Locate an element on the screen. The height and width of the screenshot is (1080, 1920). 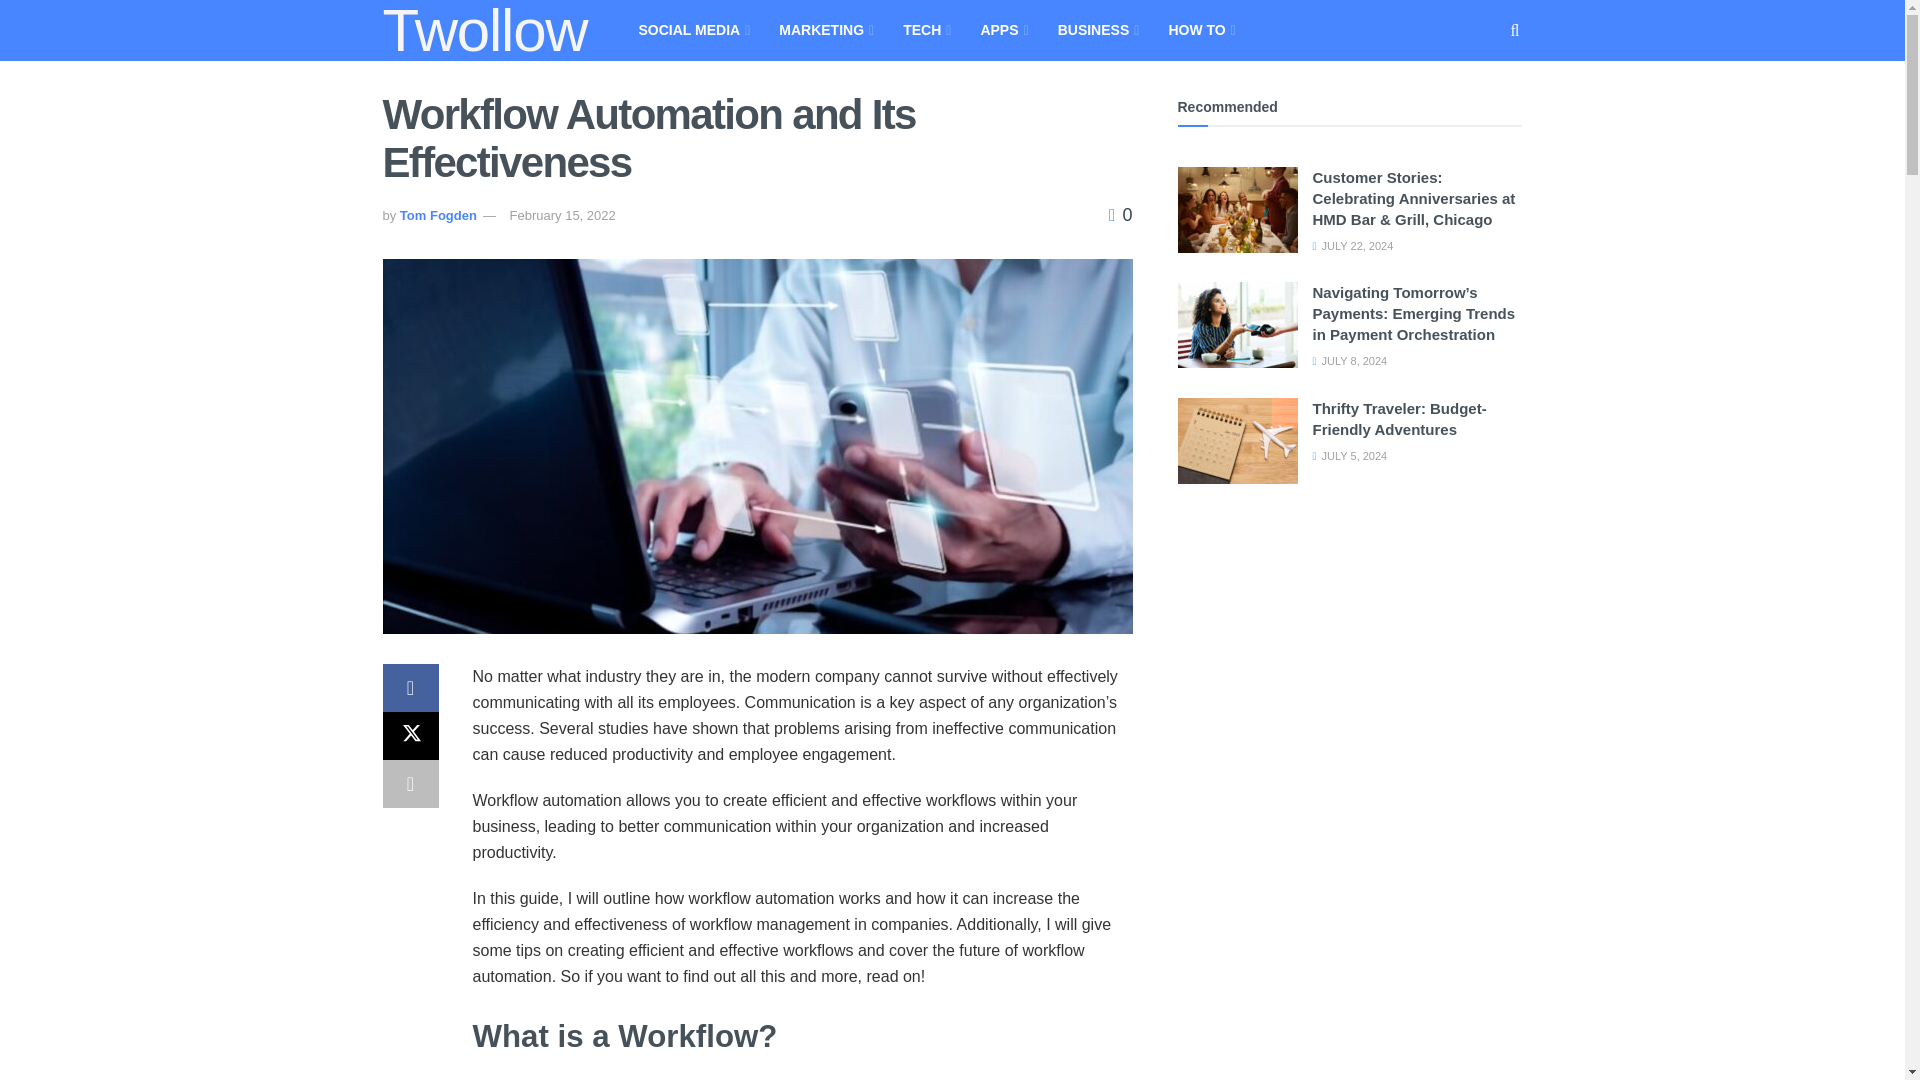
Twollow is located at coordinates (484, 30).